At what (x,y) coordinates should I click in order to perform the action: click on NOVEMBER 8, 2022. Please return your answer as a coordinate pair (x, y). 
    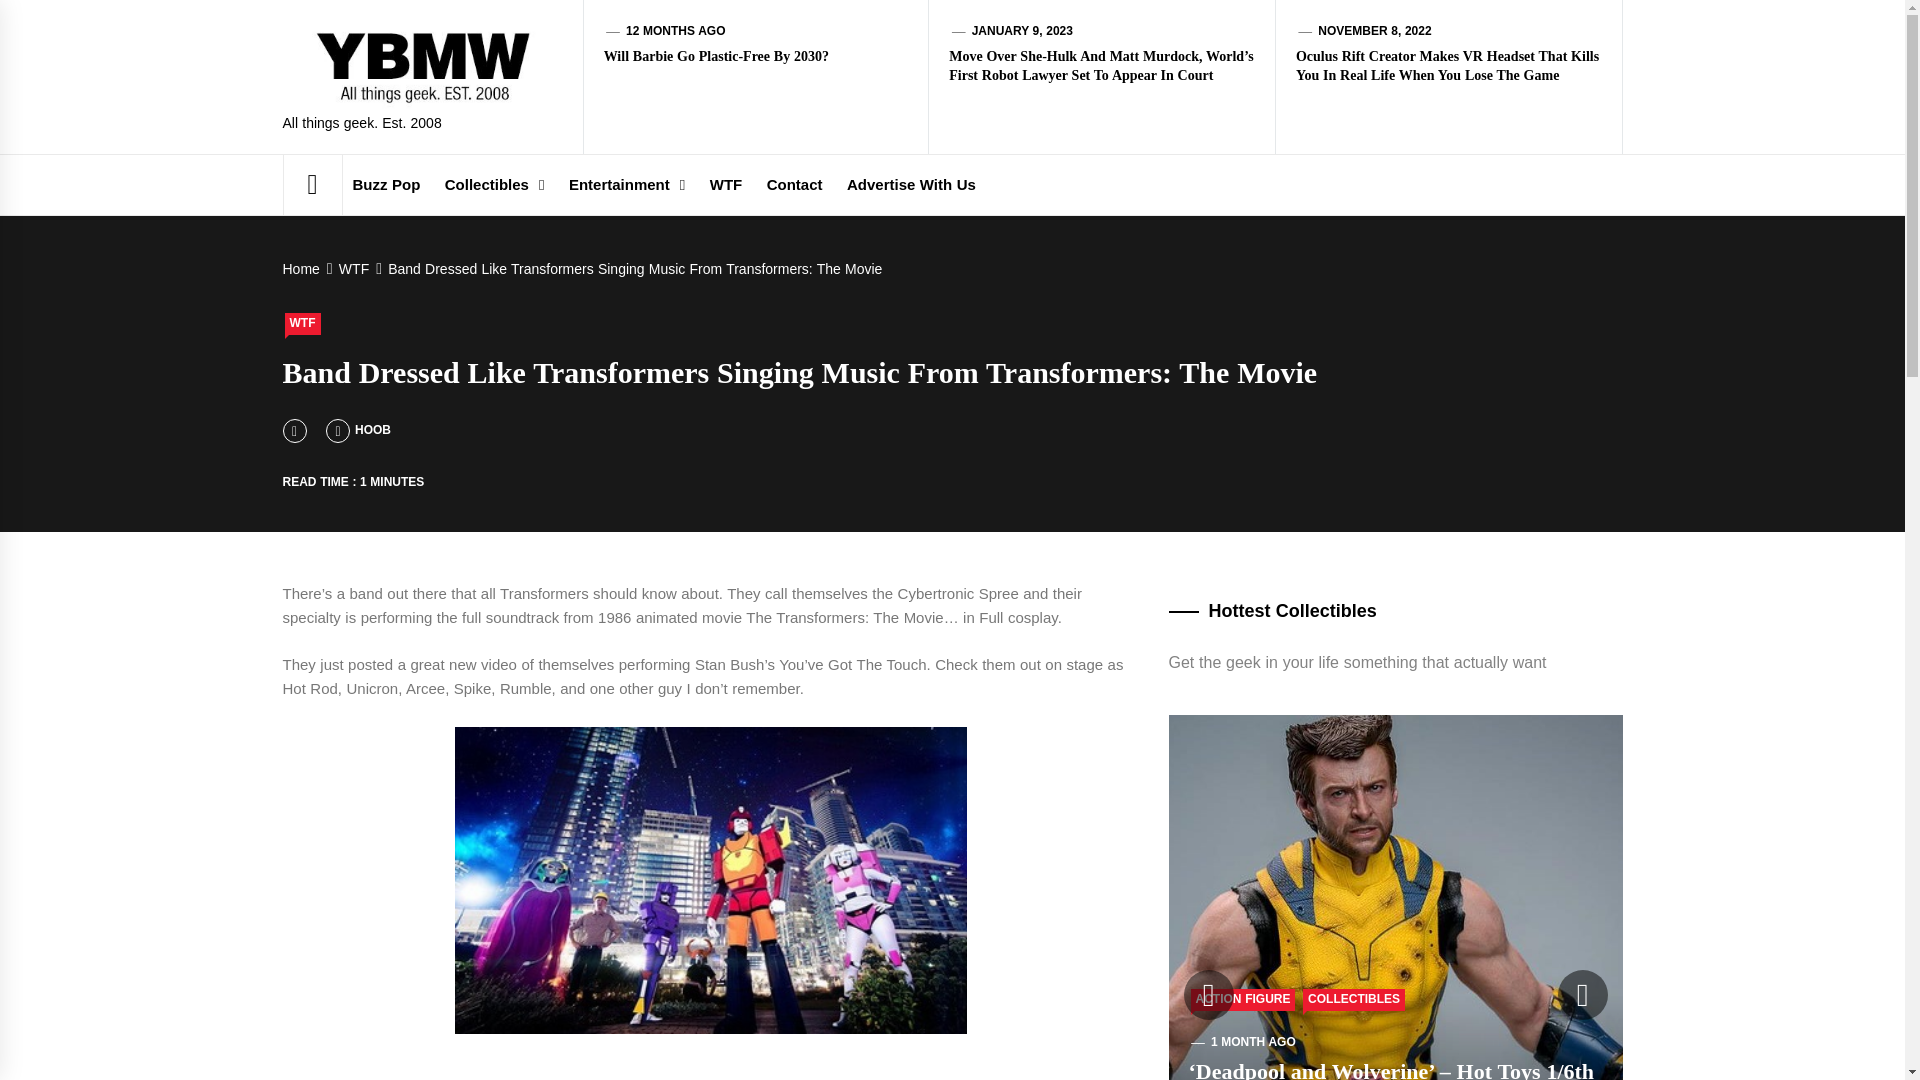
    Looking at the image, I should click on (1374, 30).